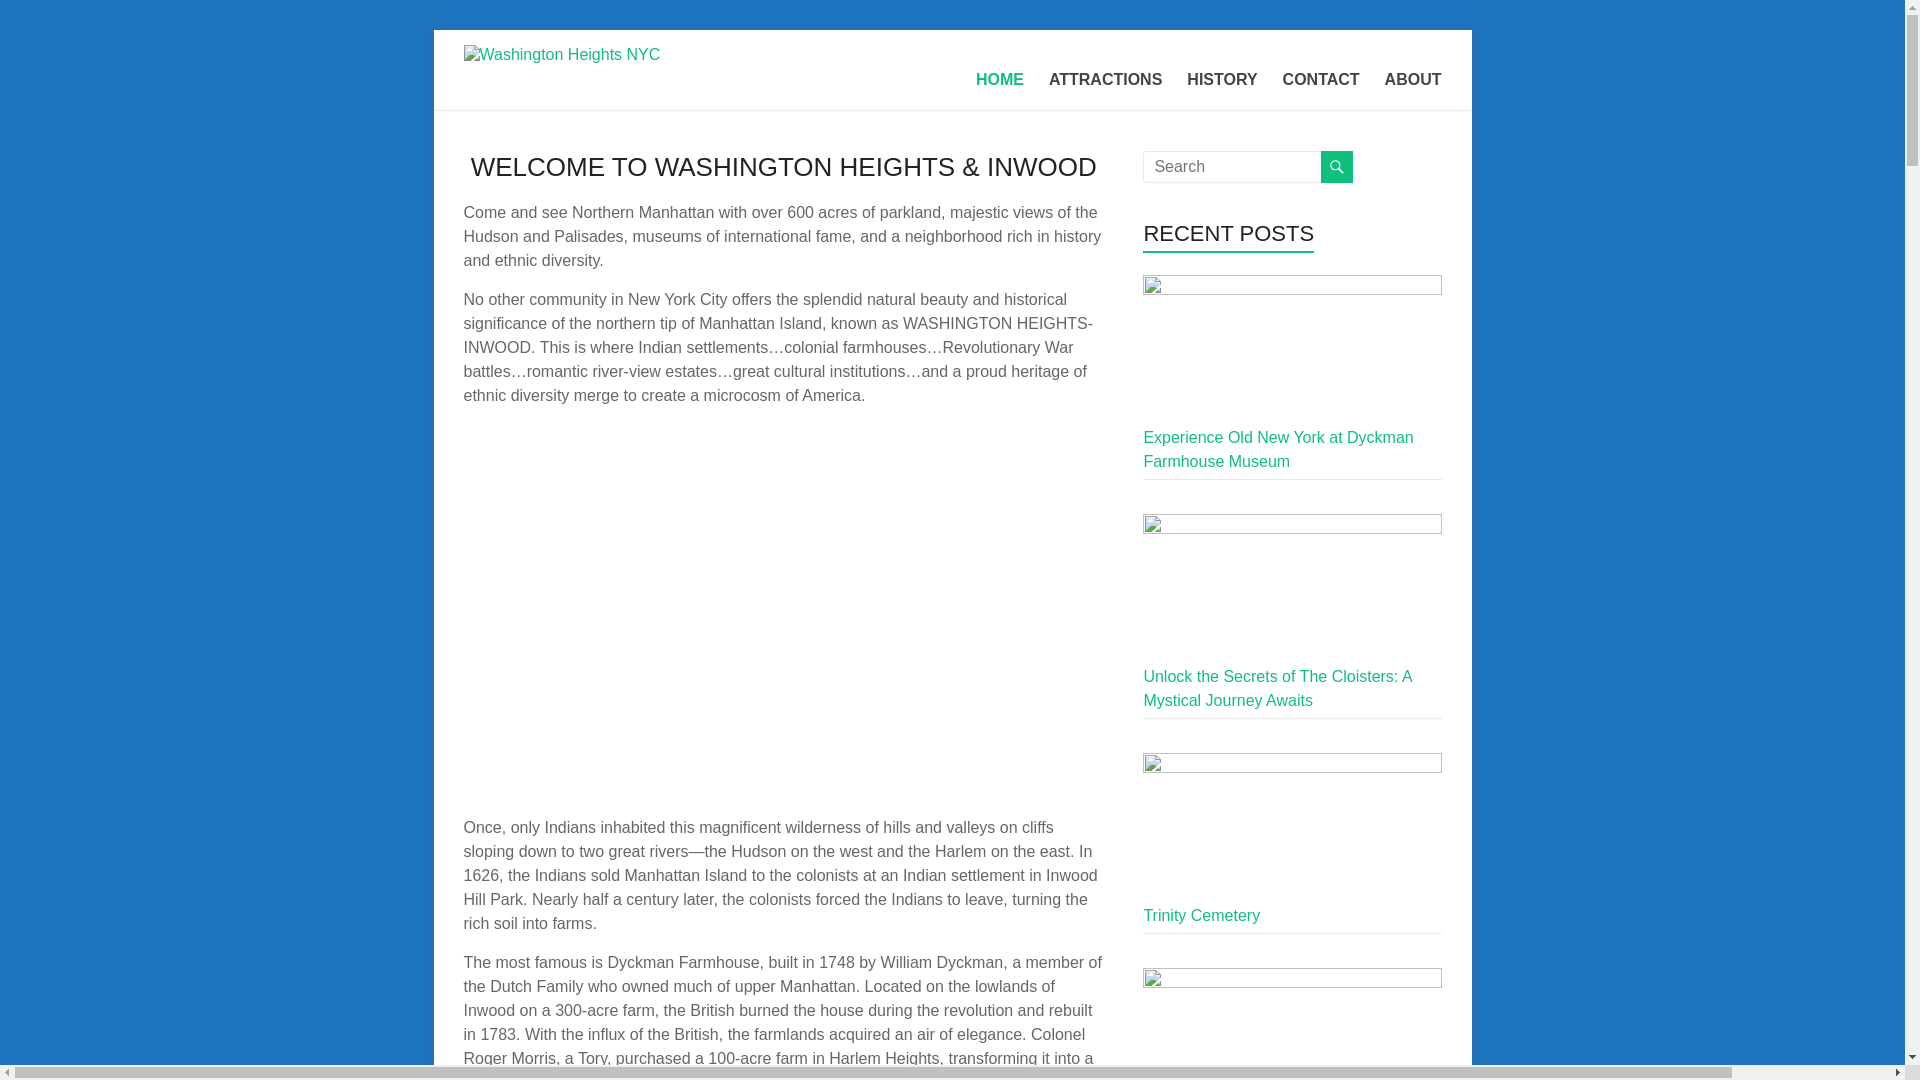  What do you see at coordinates (1320, 80) in the screenshot?
I see `CONTACT` at bounding box center [1320, 80].